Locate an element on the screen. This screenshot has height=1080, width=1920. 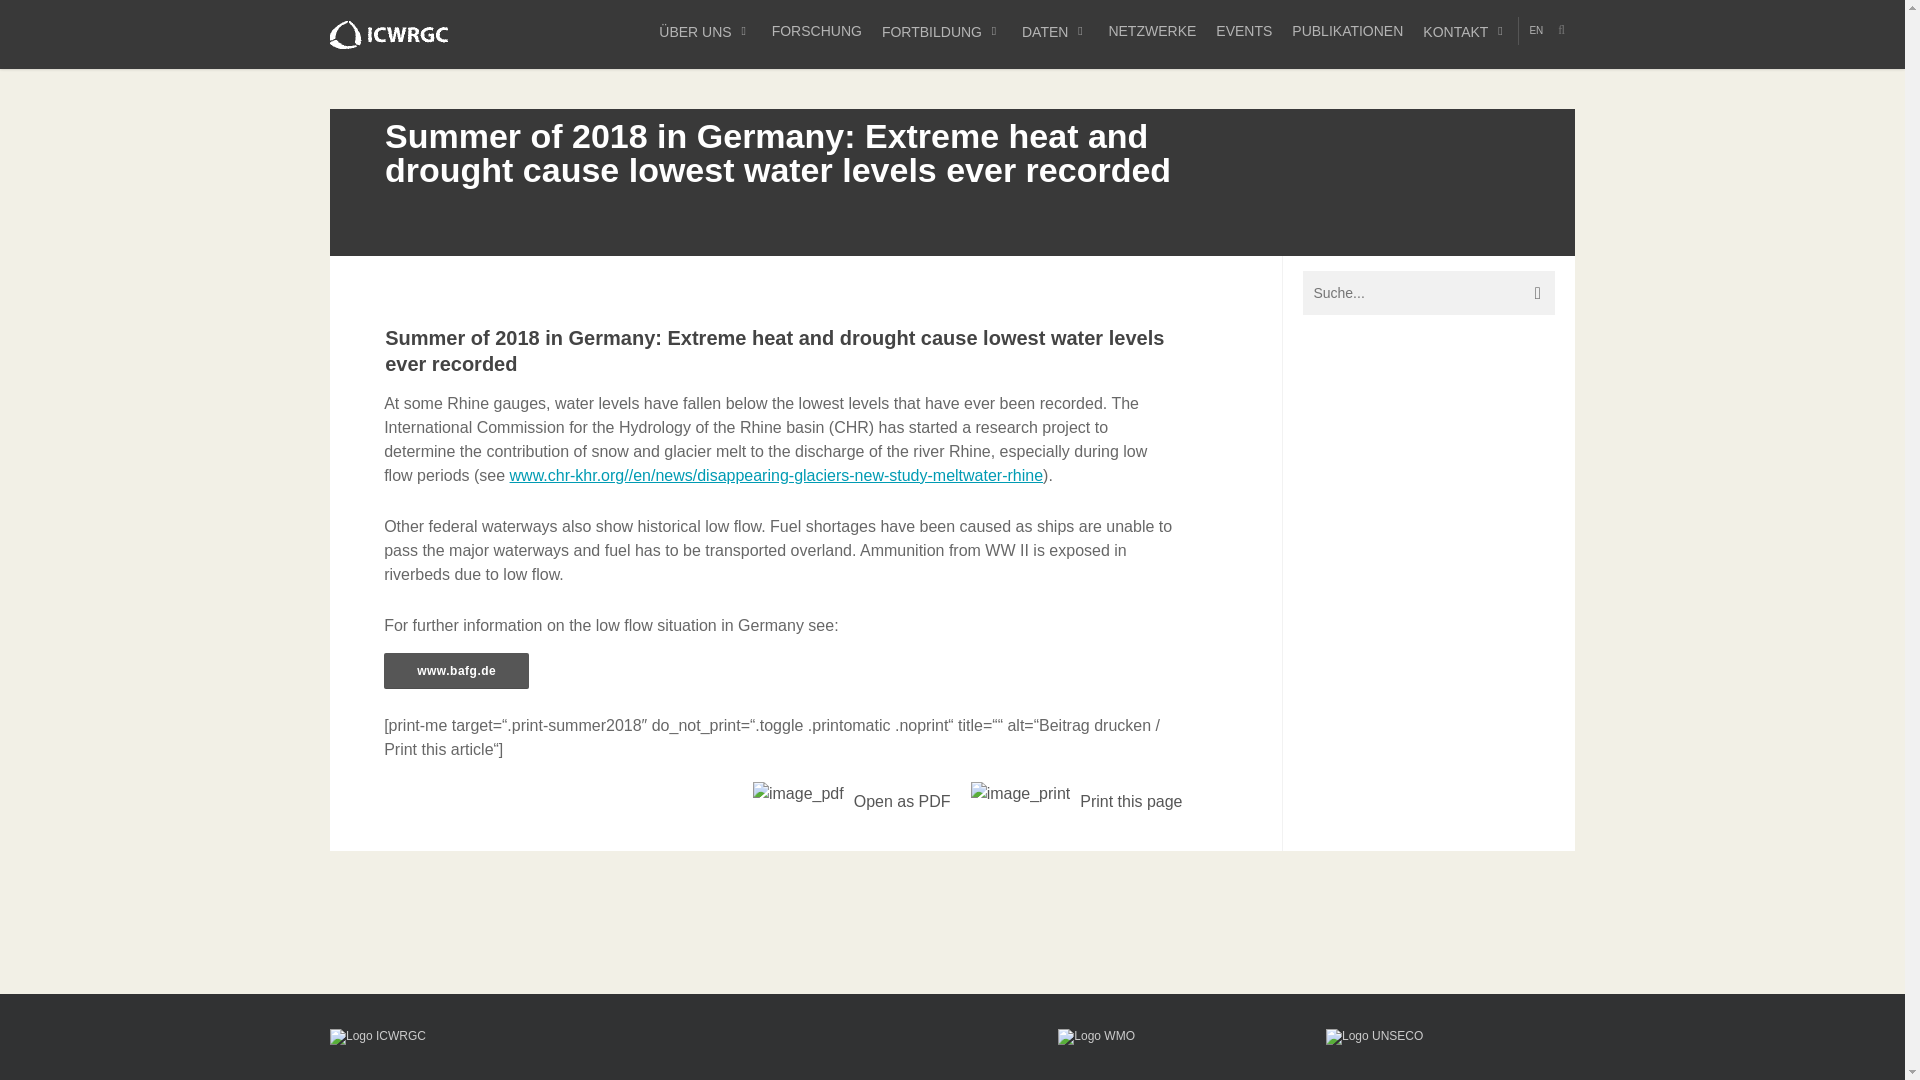
www.bafg.de is located at coordinates (456, 671).